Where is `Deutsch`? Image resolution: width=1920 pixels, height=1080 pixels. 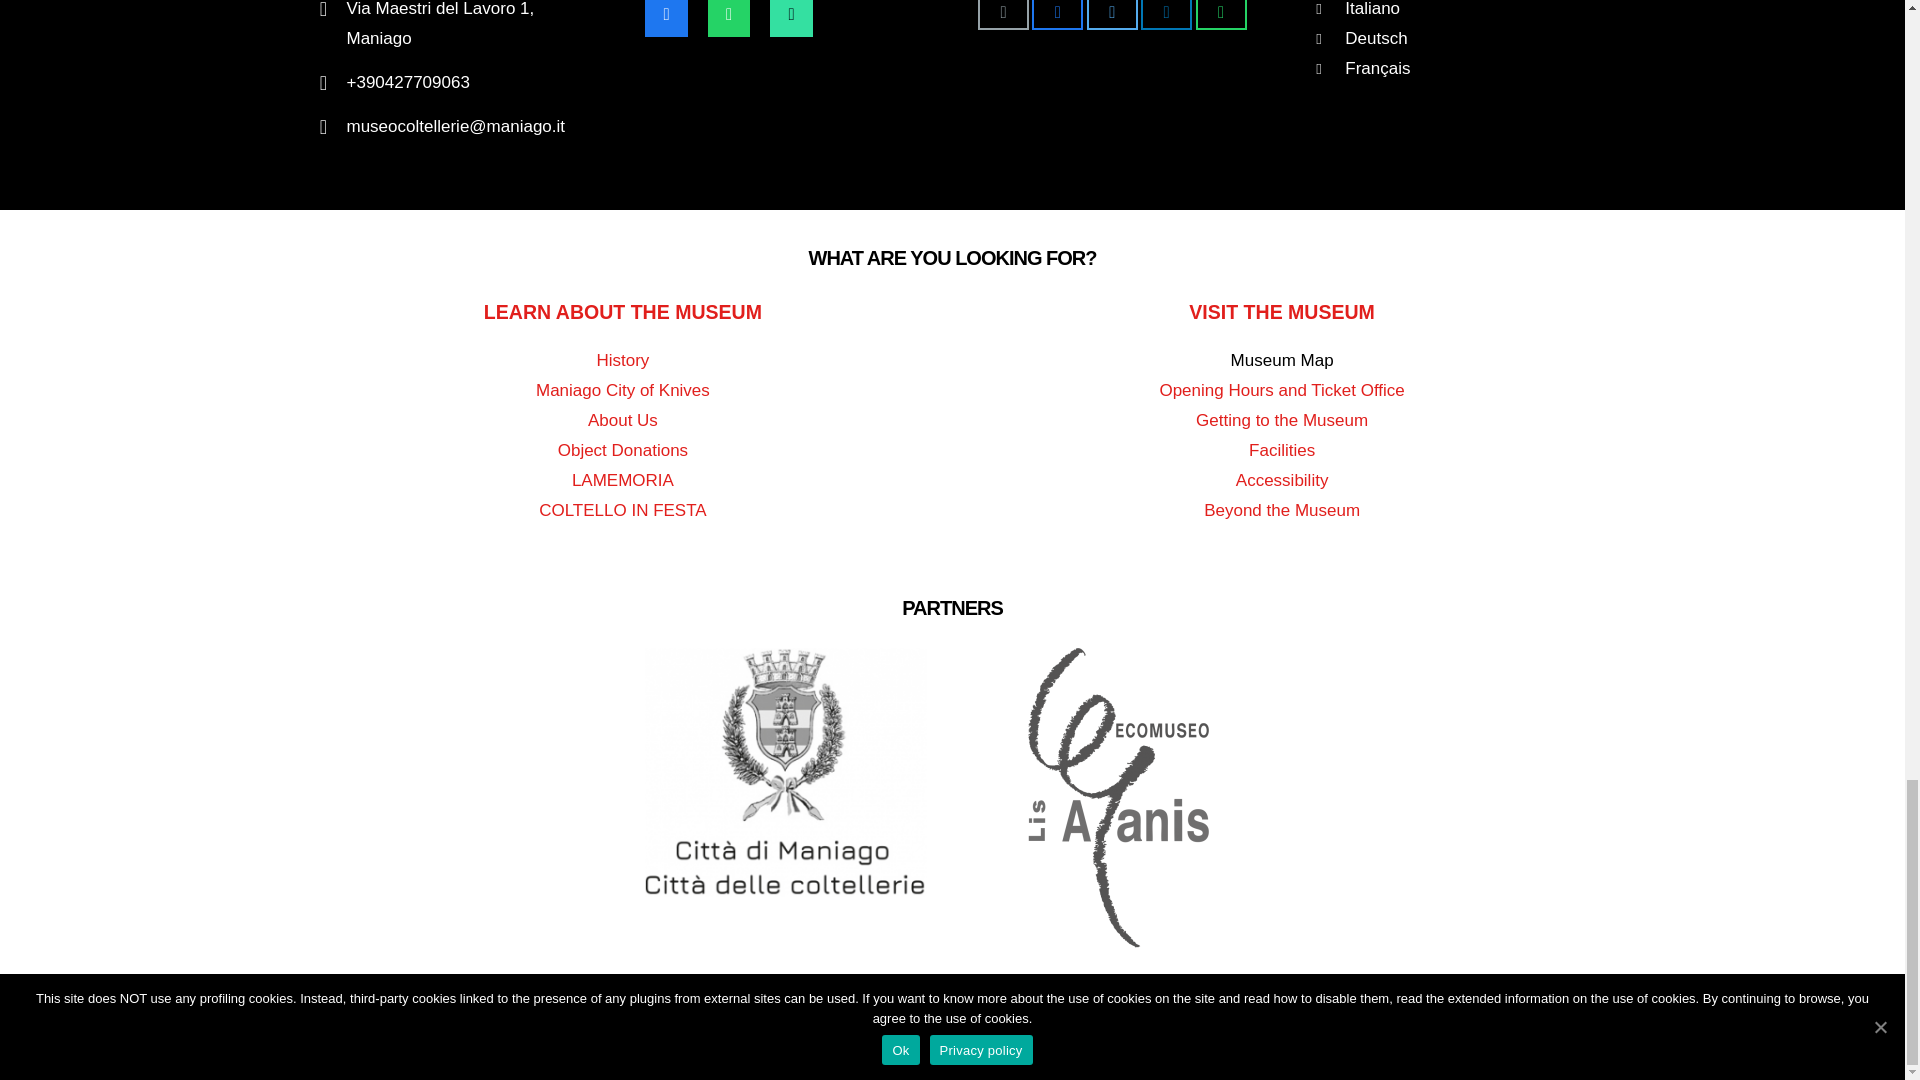 Deutsch is located at coordinates (1376, 38).